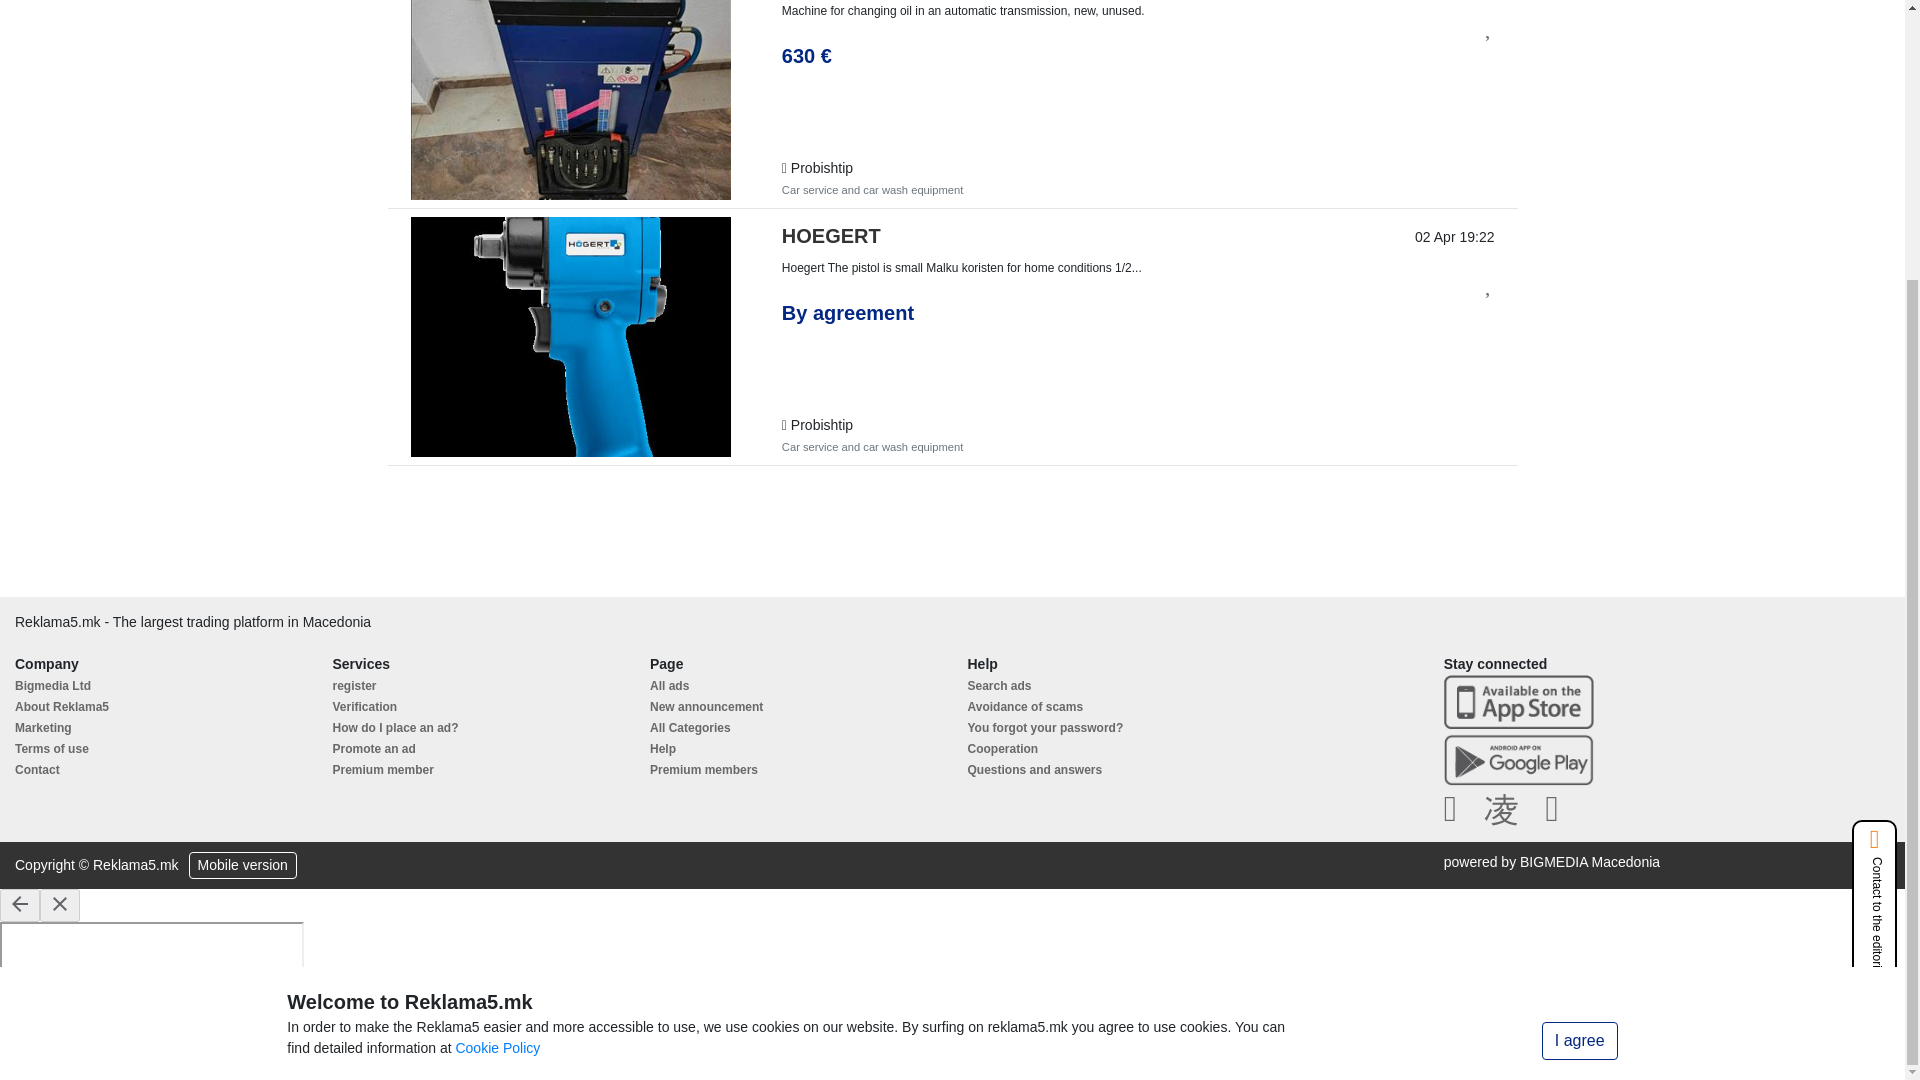 The width and height of the screenshot is (1920, 1080). Describe the element at coordinates (52, 748) in the screenshot. I see `Terms of use` at that location.